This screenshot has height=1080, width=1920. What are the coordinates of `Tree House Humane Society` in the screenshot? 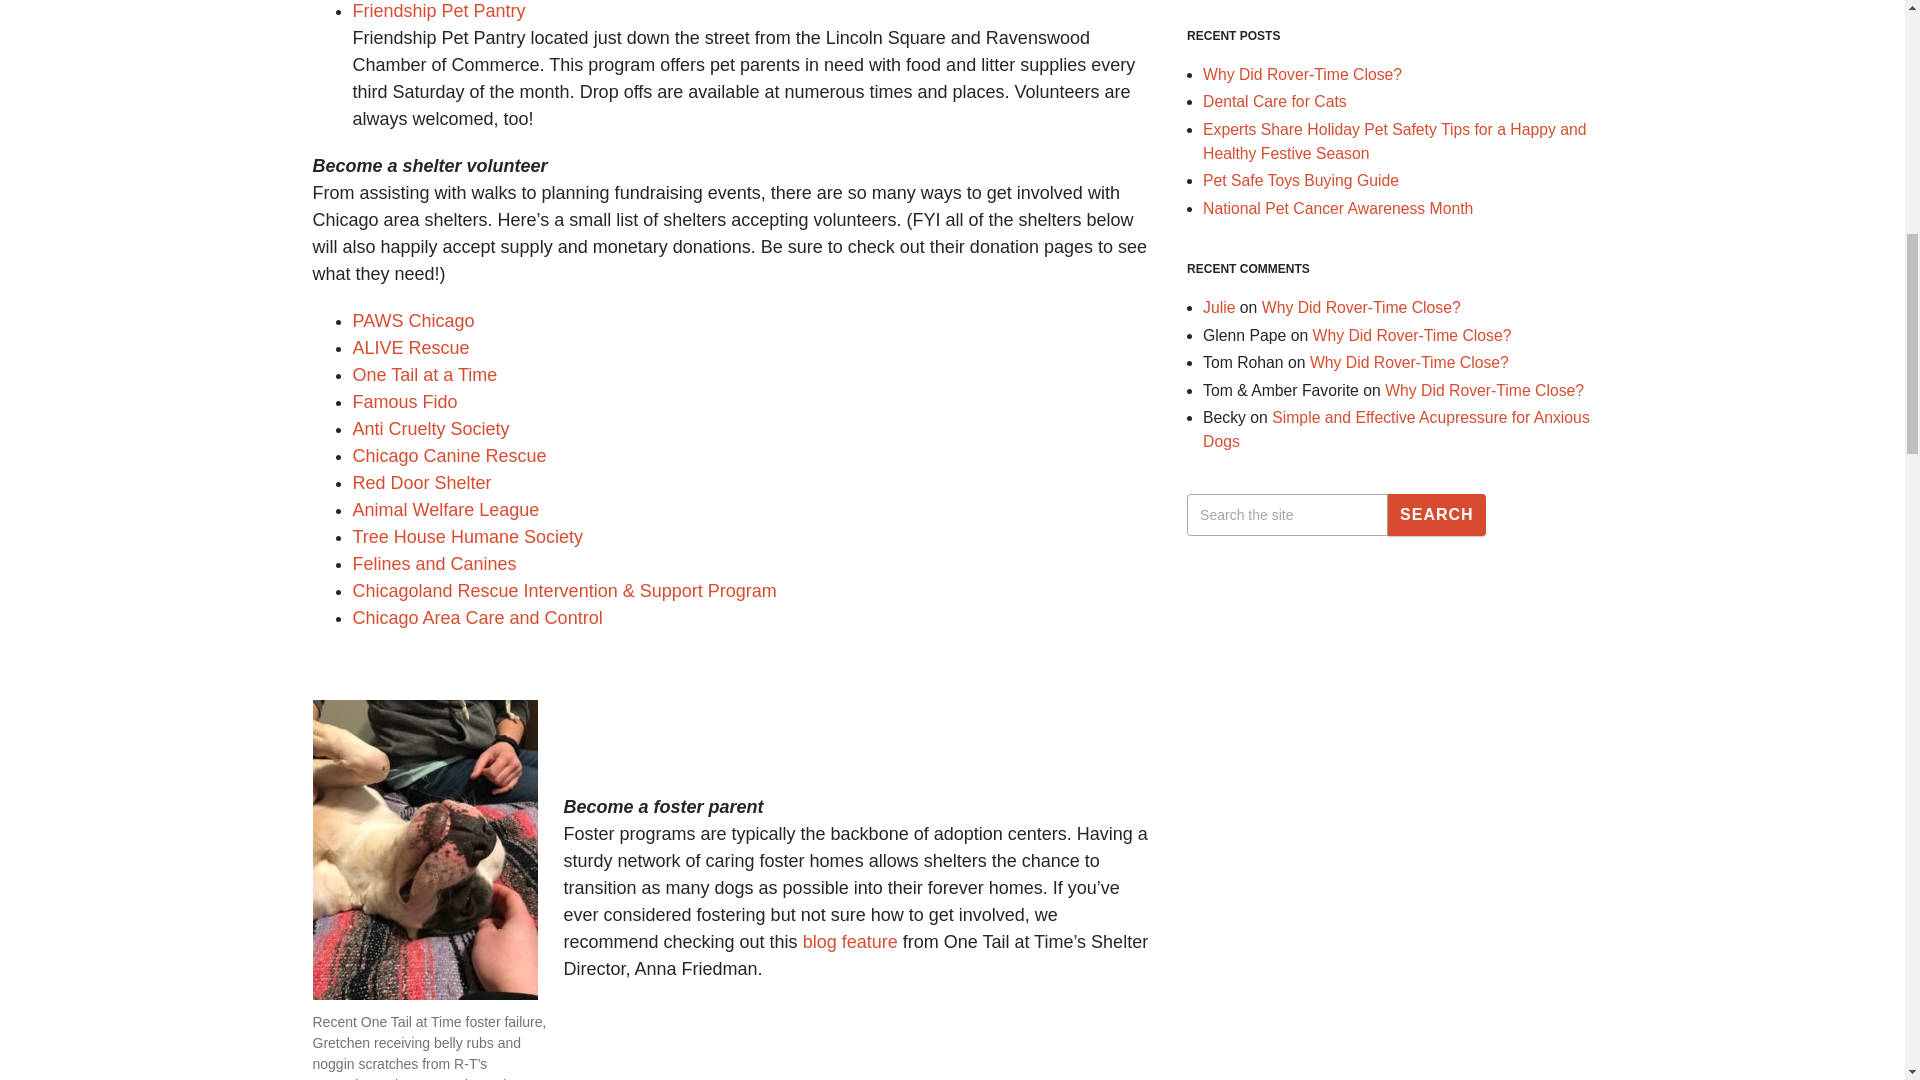 It's located at (466, 536).